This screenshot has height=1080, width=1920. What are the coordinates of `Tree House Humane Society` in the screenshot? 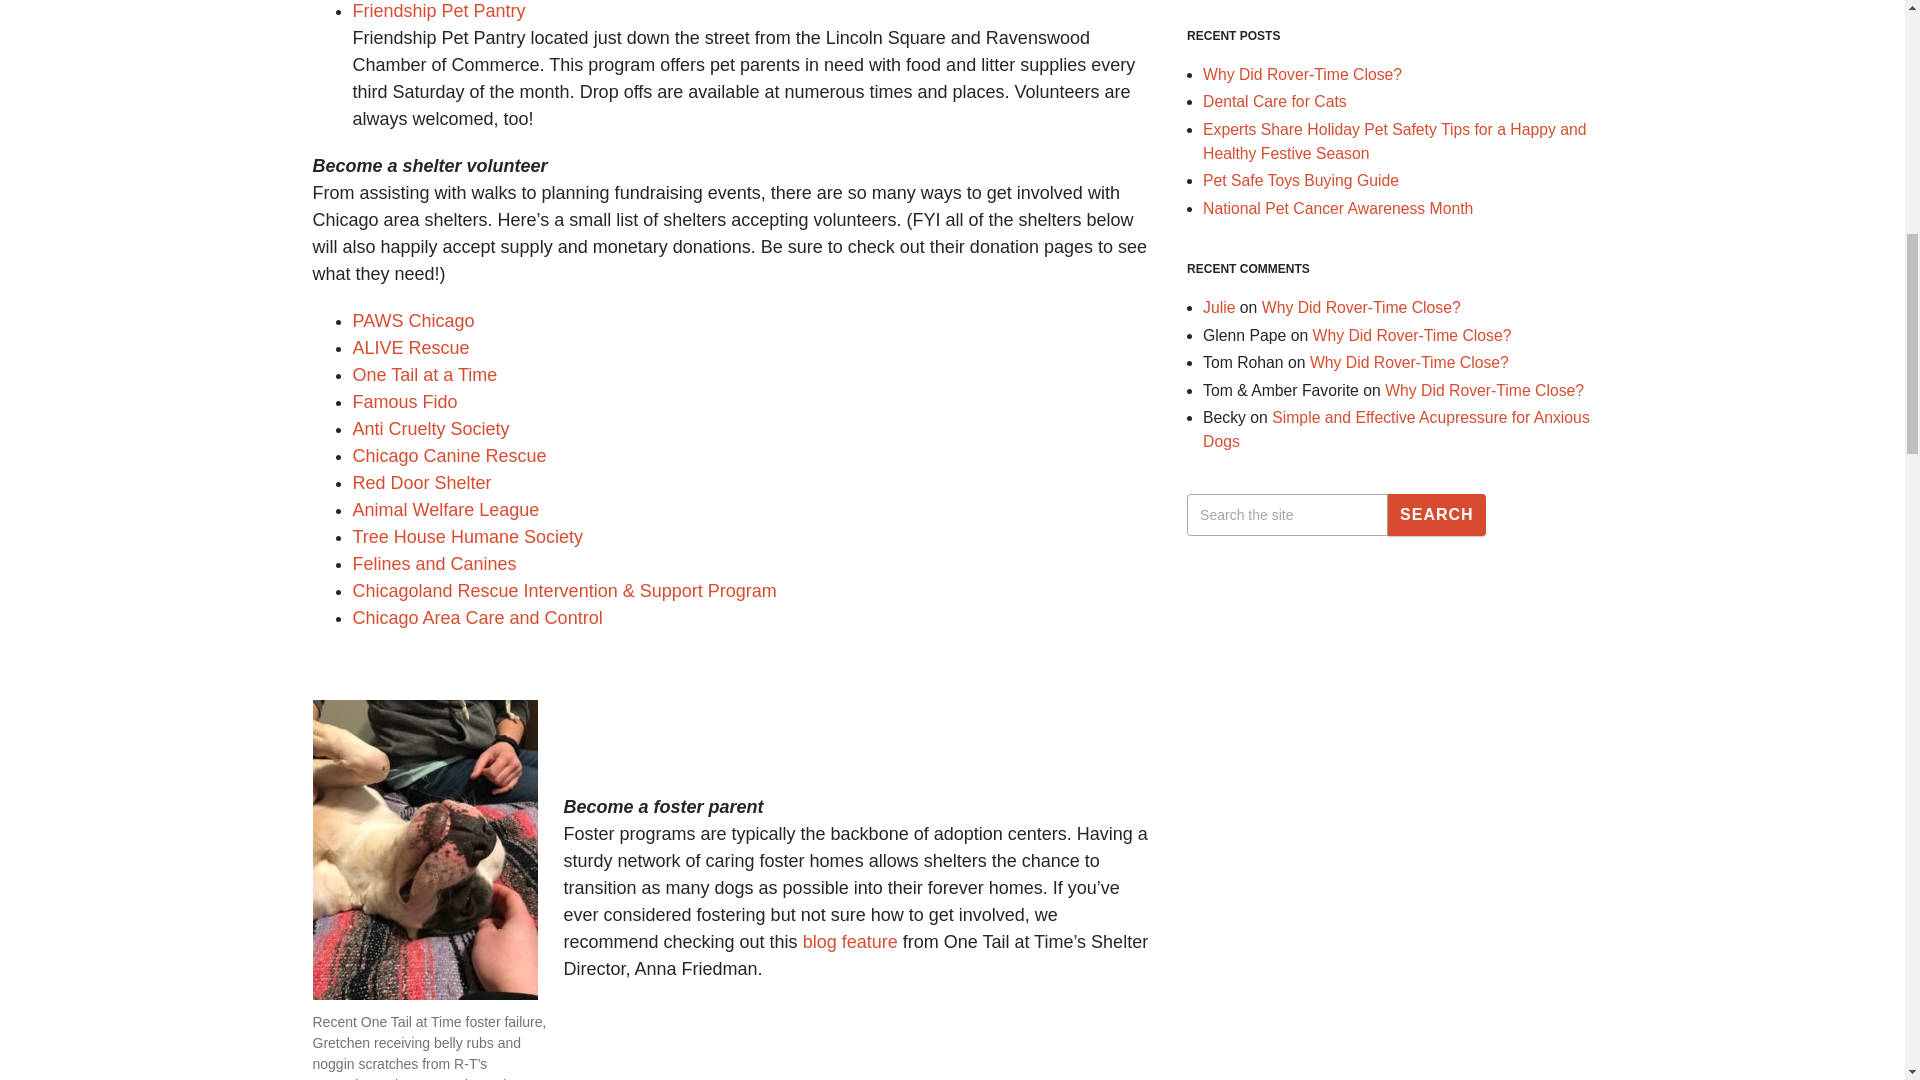 It's located at (466, 536).